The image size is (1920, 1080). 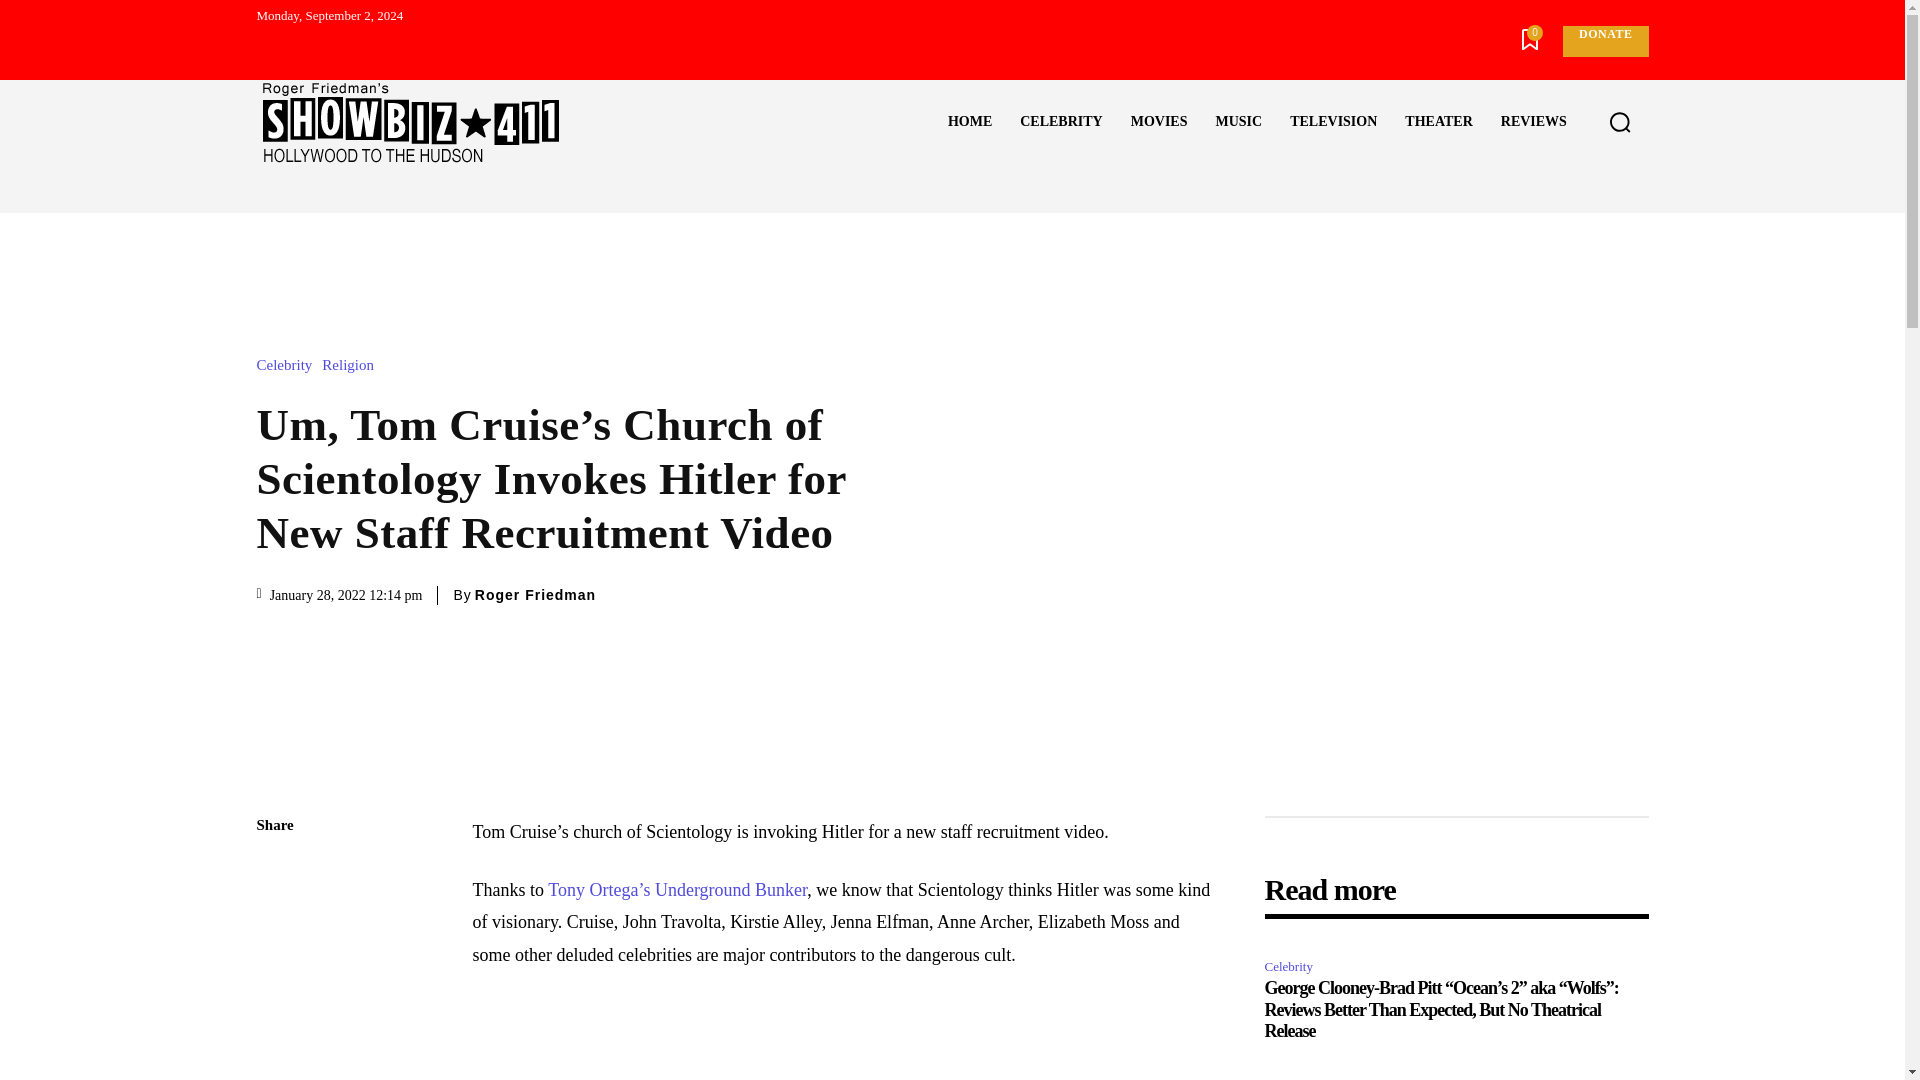 I want to click on Celebrity, so click(x=288, y=364).